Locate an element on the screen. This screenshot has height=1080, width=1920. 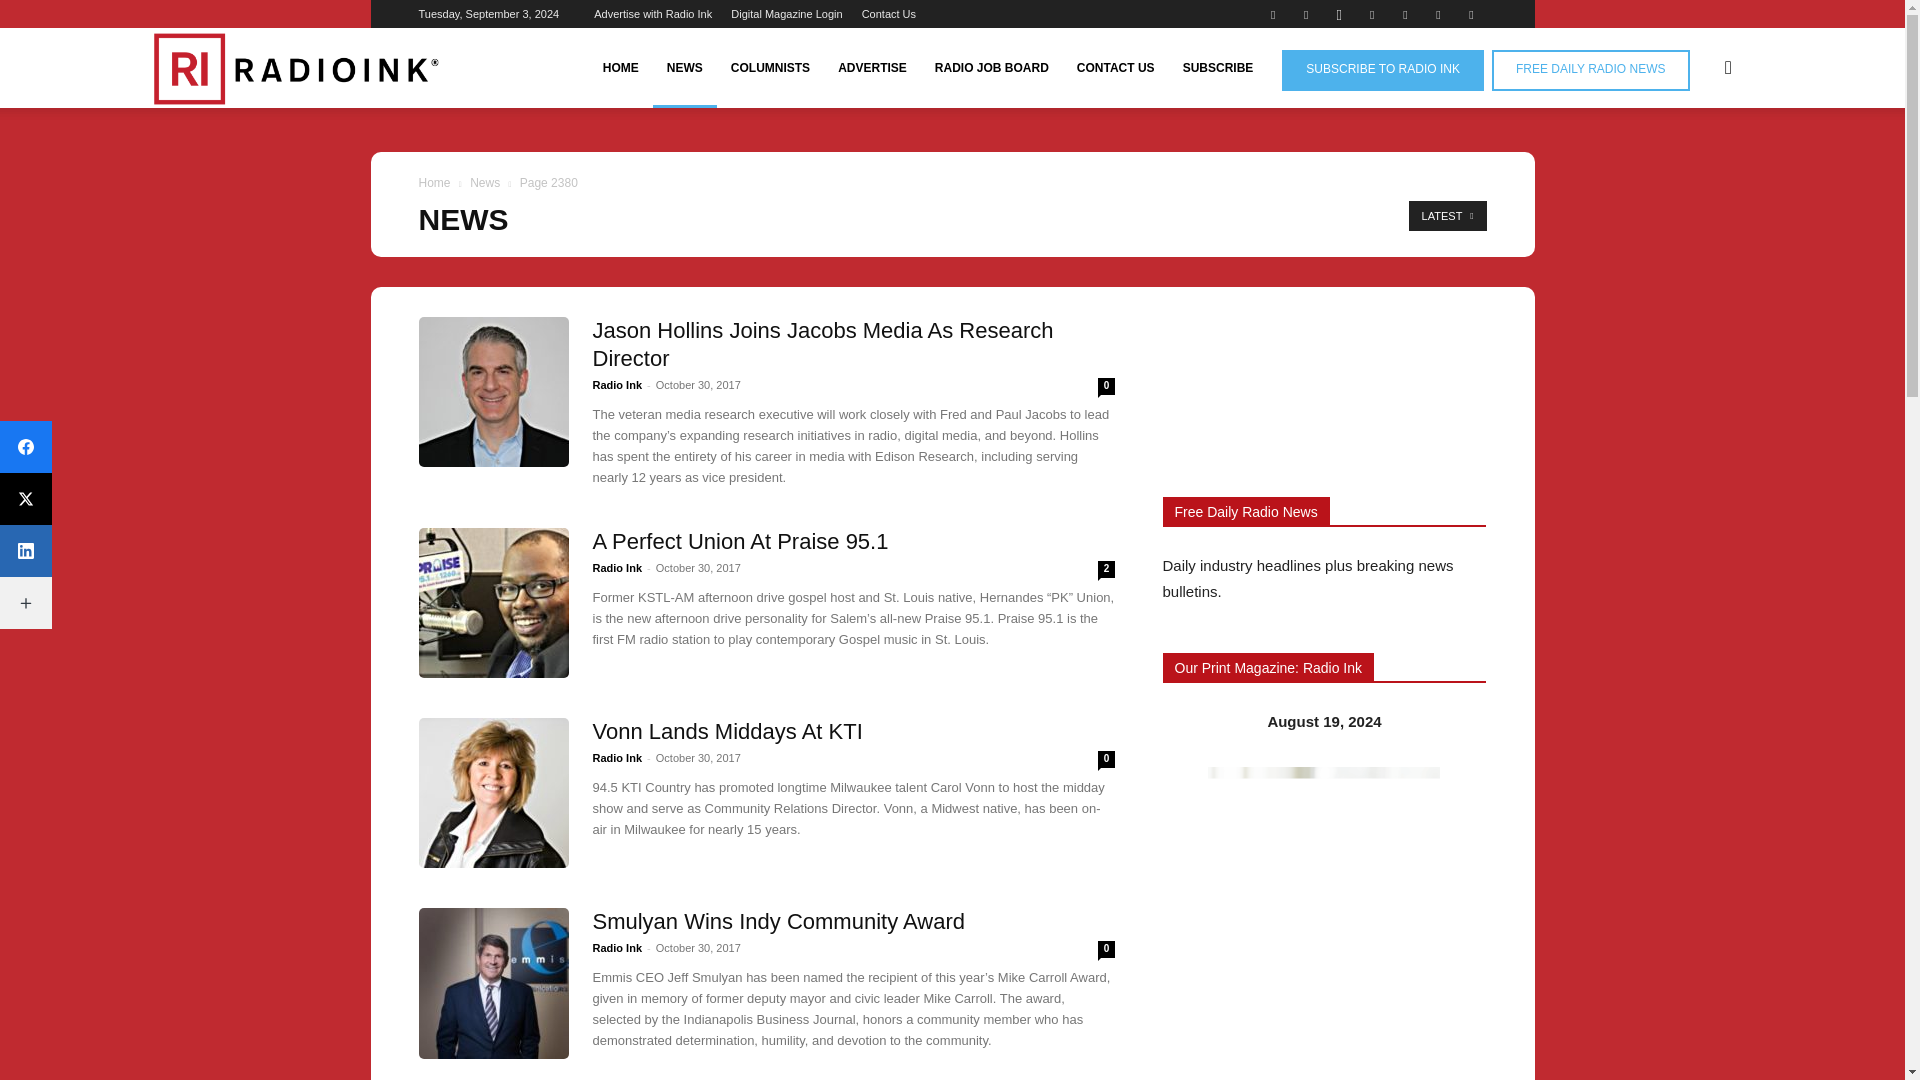
SUBSCRIBE TO RADIO INK is located at coordinates (1383, 70).